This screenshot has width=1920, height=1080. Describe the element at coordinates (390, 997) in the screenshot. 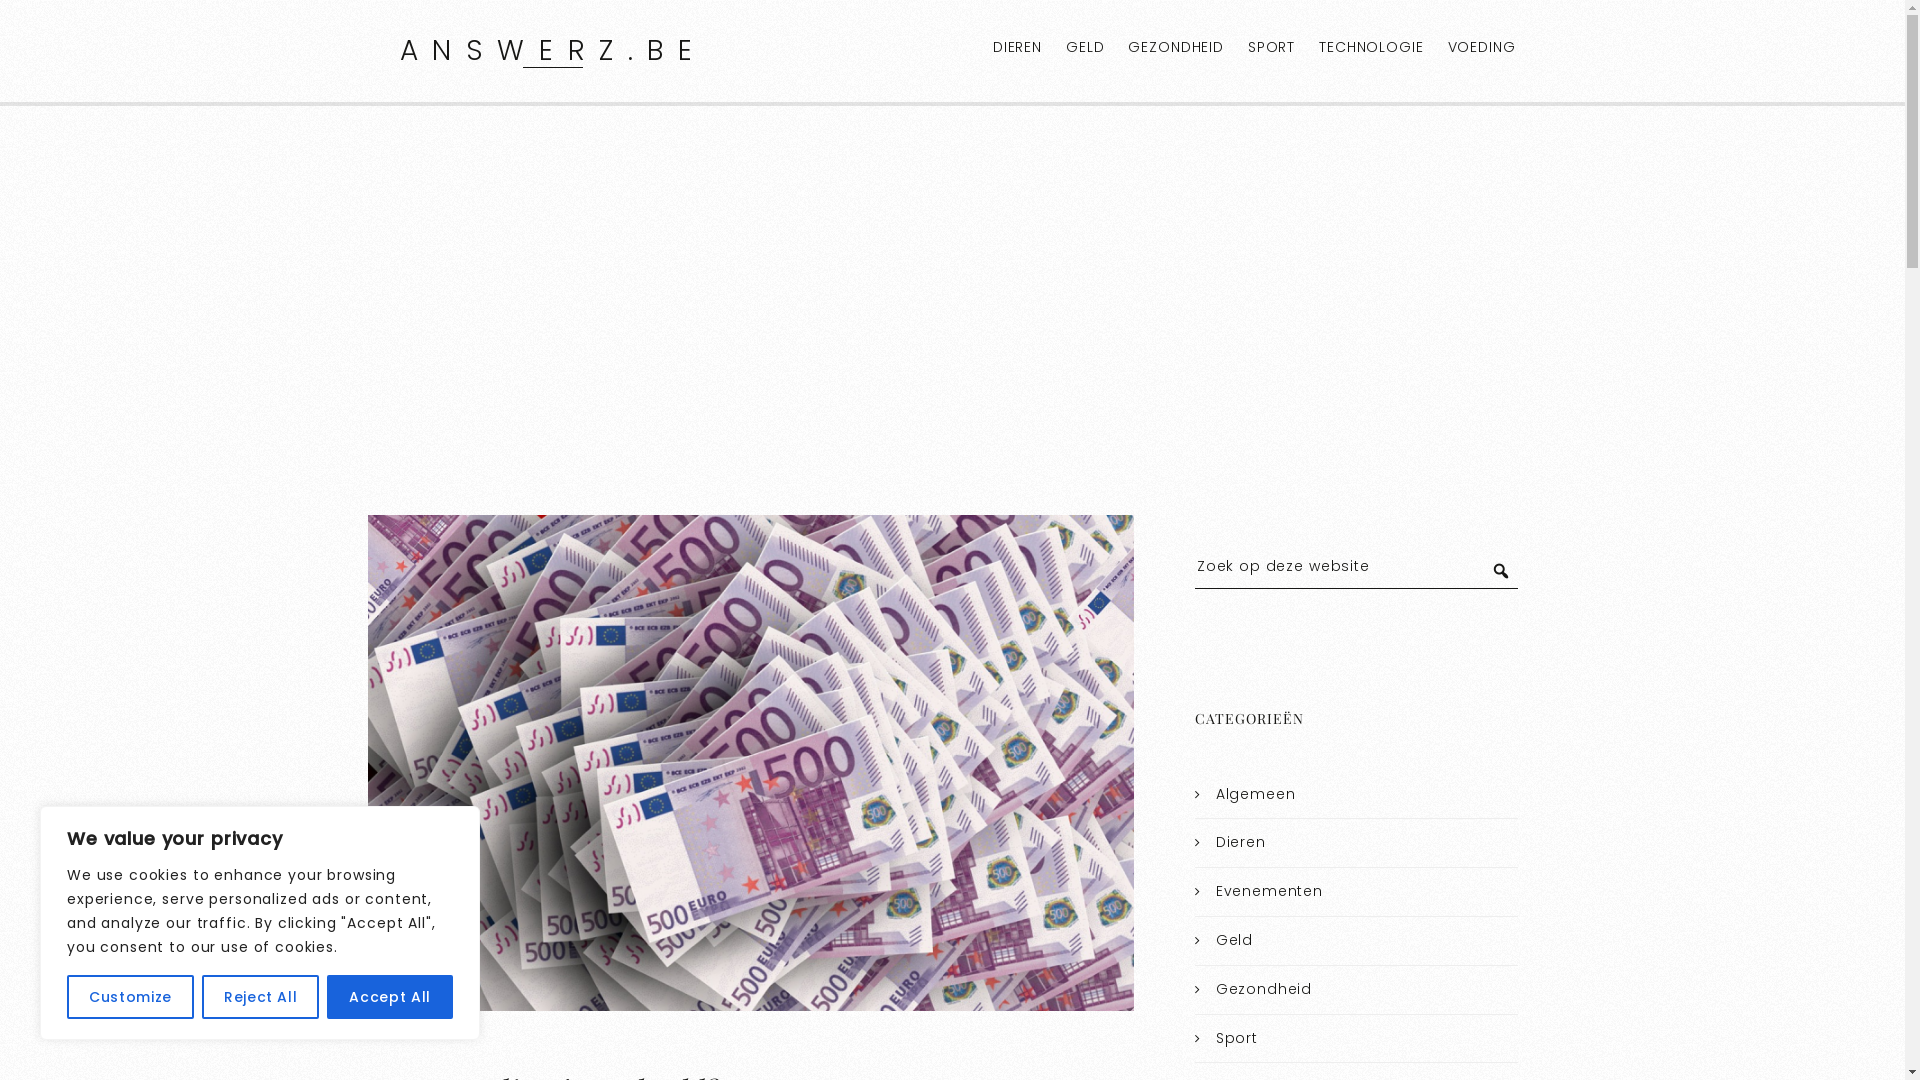

I see `Accept All` at that location.